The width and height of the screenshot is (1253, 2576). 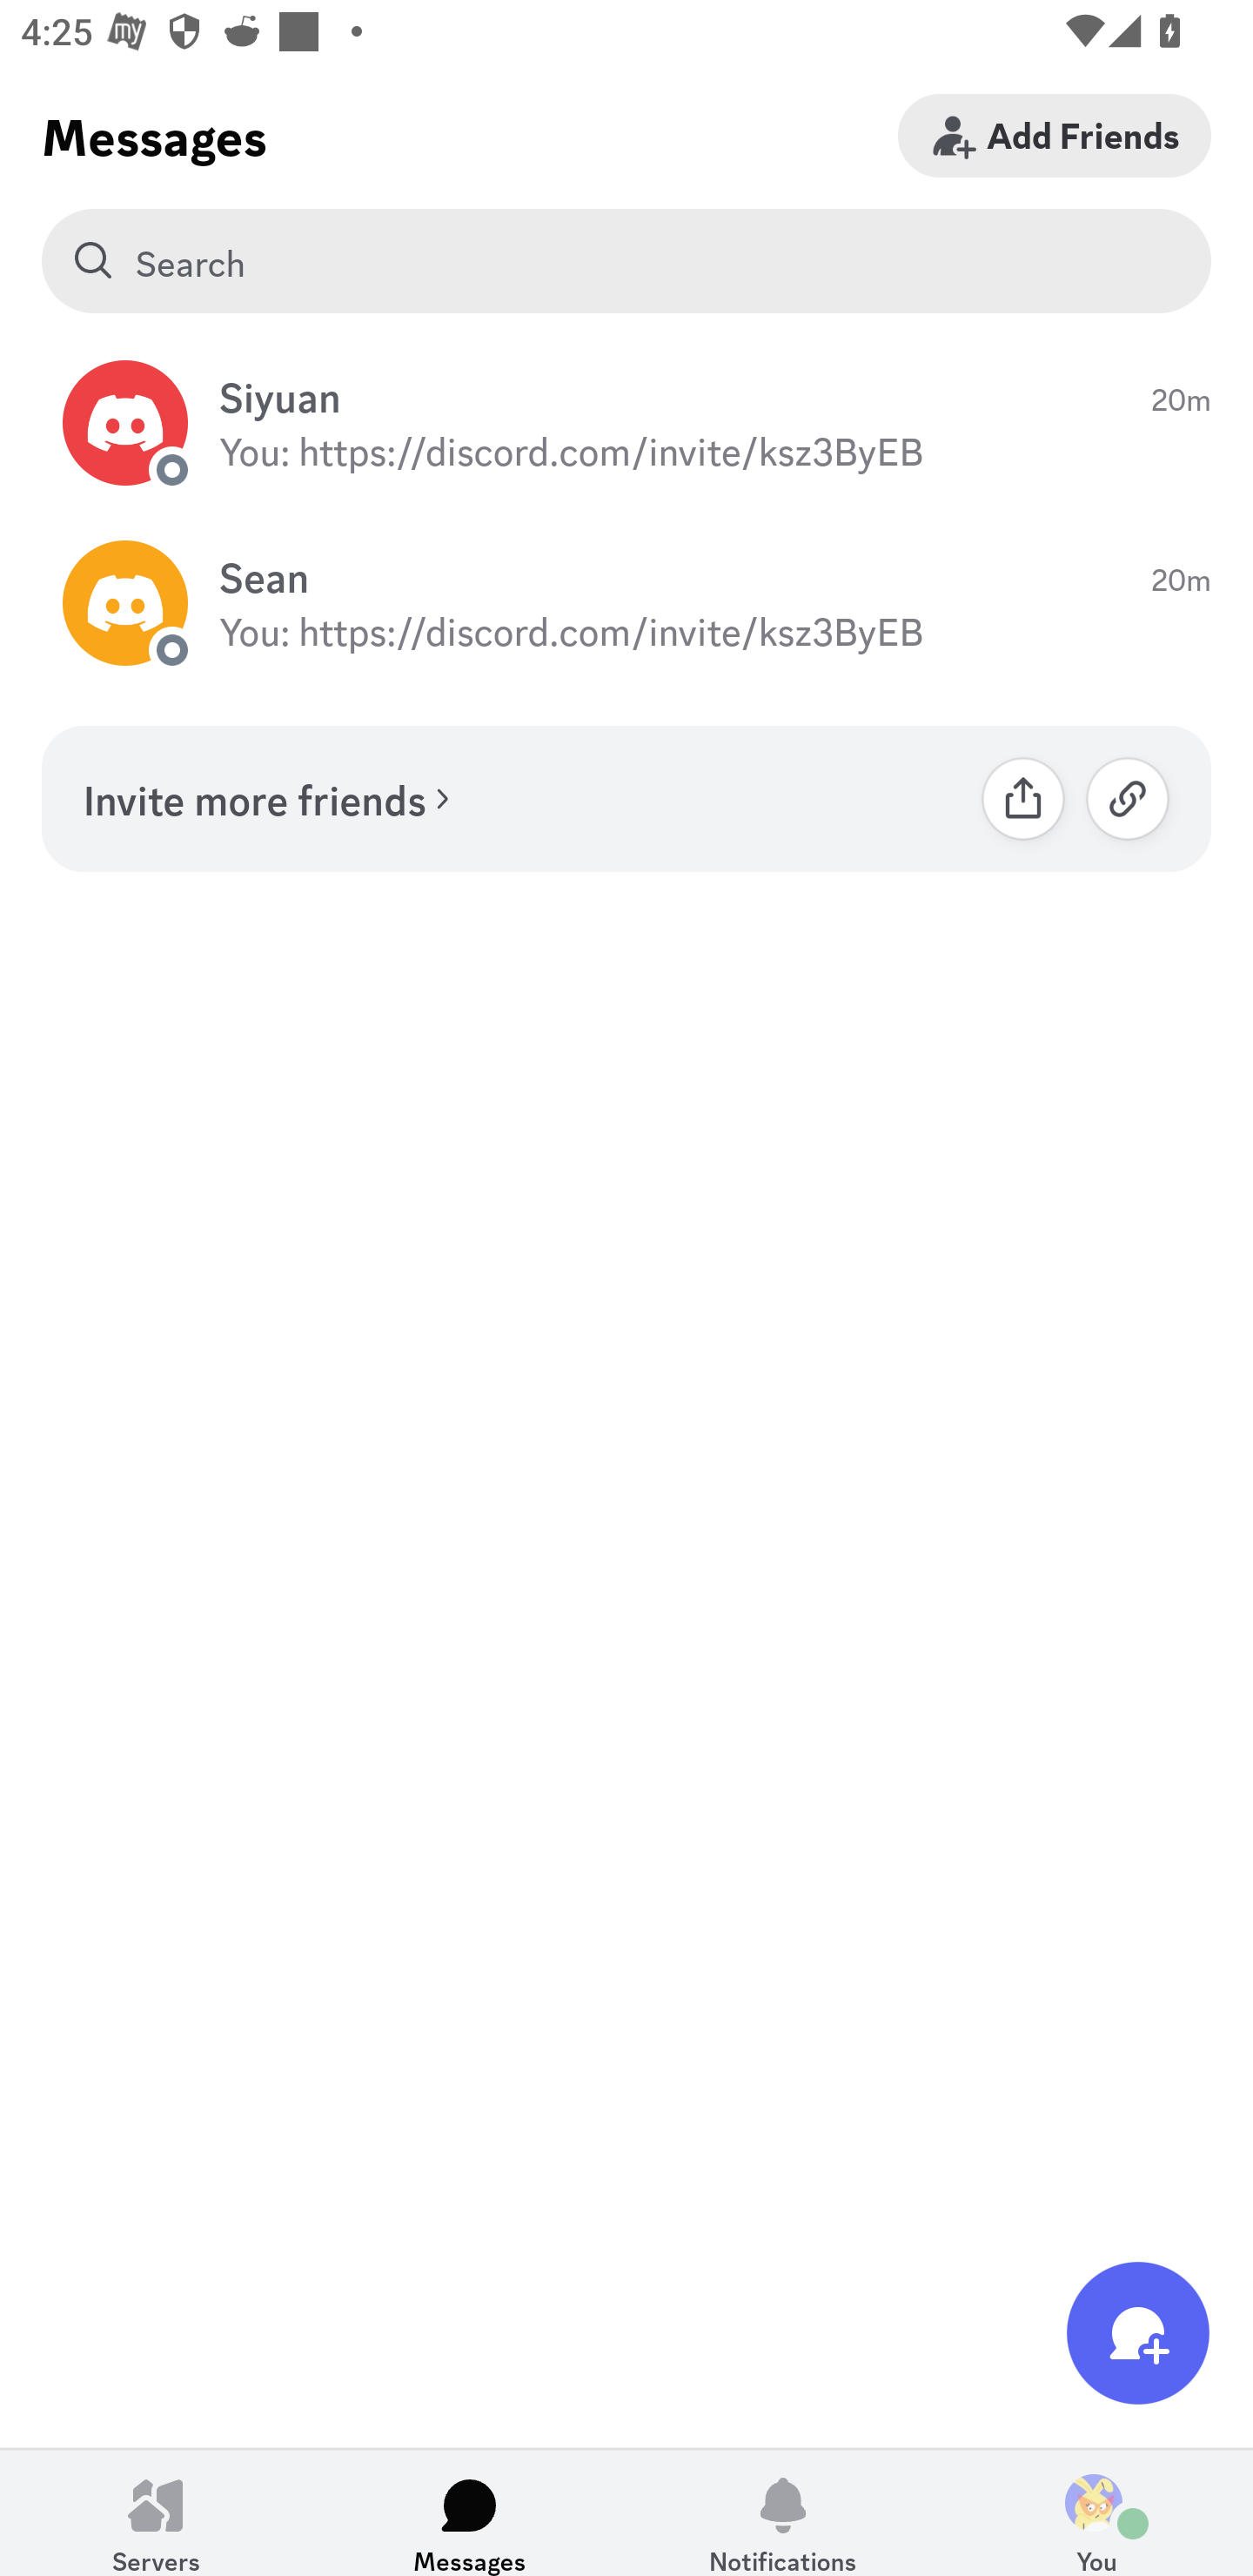 What do you see at coordinates (1096, 2512) in the screenshot?
I see `You` at bounding box center [1096, 2512].